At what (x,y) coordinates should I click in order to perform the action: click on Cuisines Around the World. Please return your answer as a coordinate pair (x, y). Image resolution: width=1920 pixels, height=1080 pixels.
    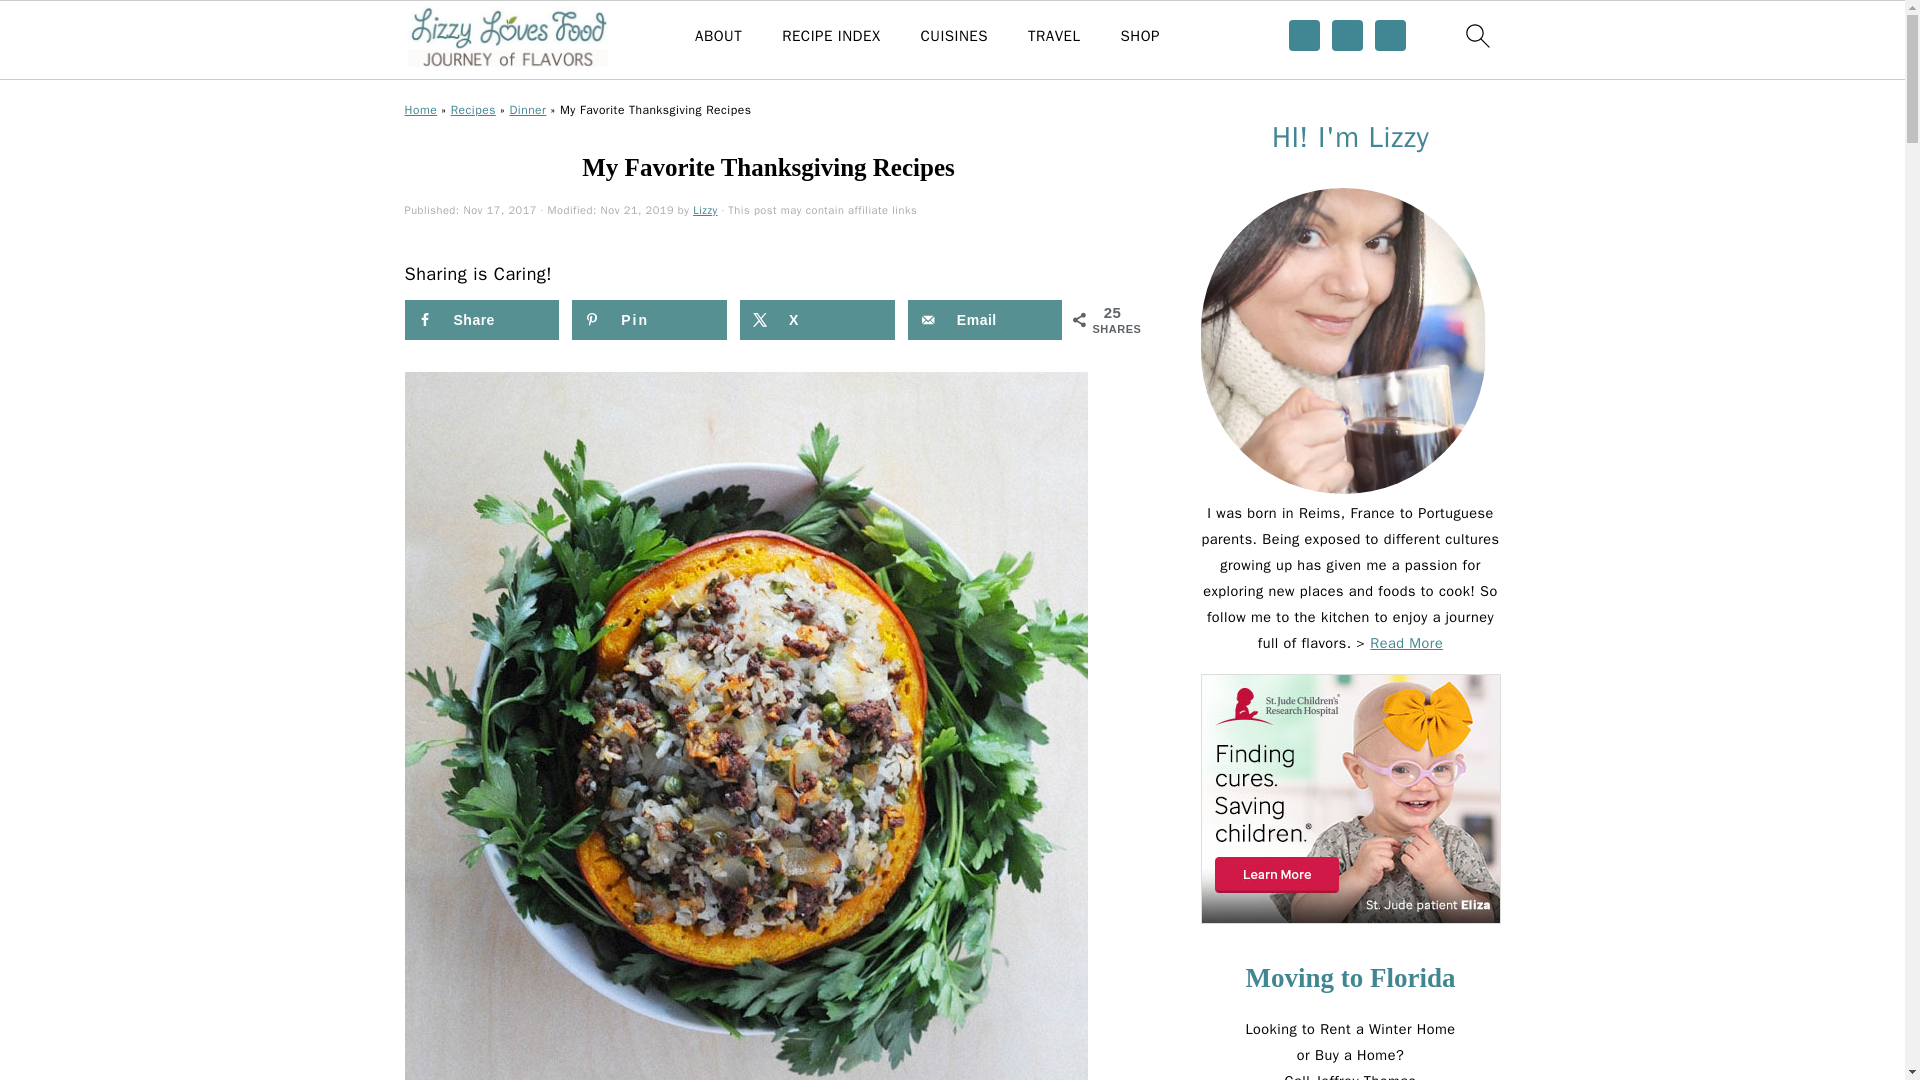
    Looking at the image, I should click on (954, 36).